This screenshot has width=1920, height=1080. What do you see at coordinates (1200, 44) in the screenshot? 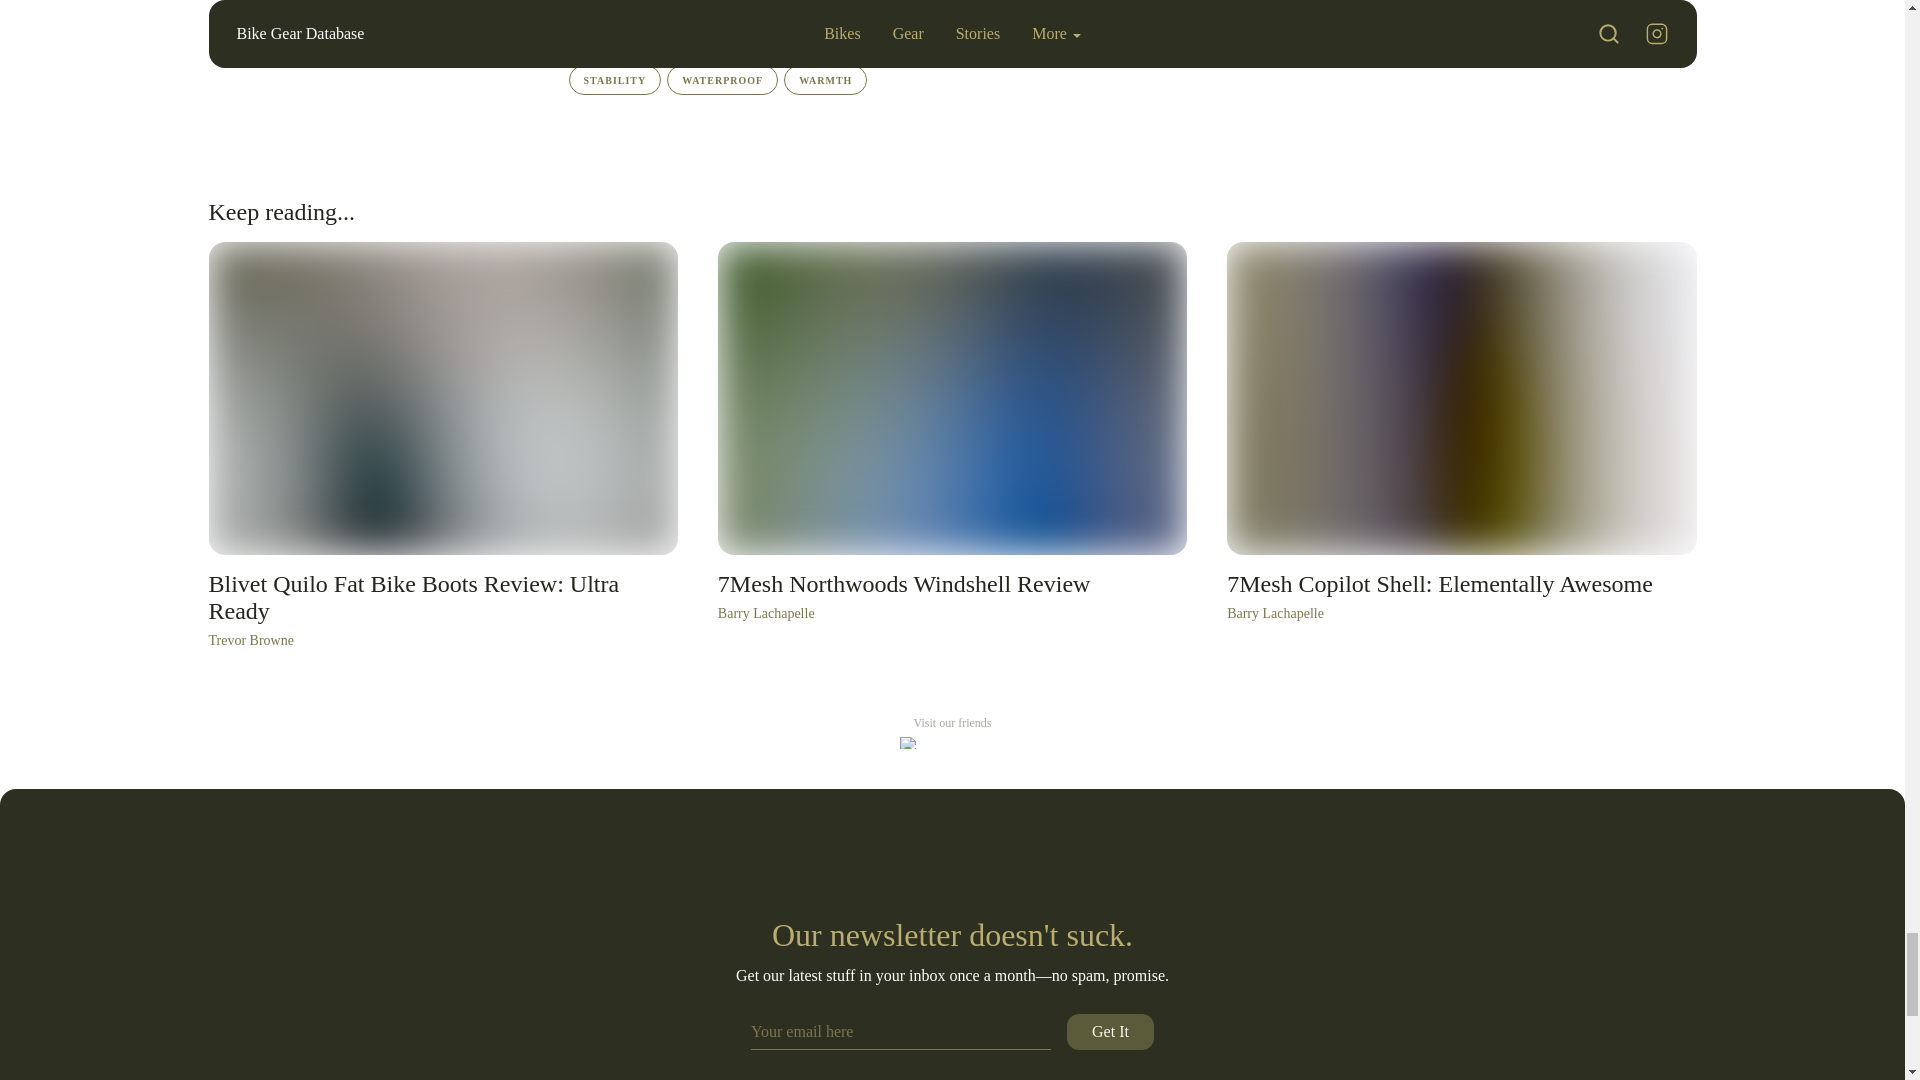
I see `APPAREL` at bounding box center [1200, 44].